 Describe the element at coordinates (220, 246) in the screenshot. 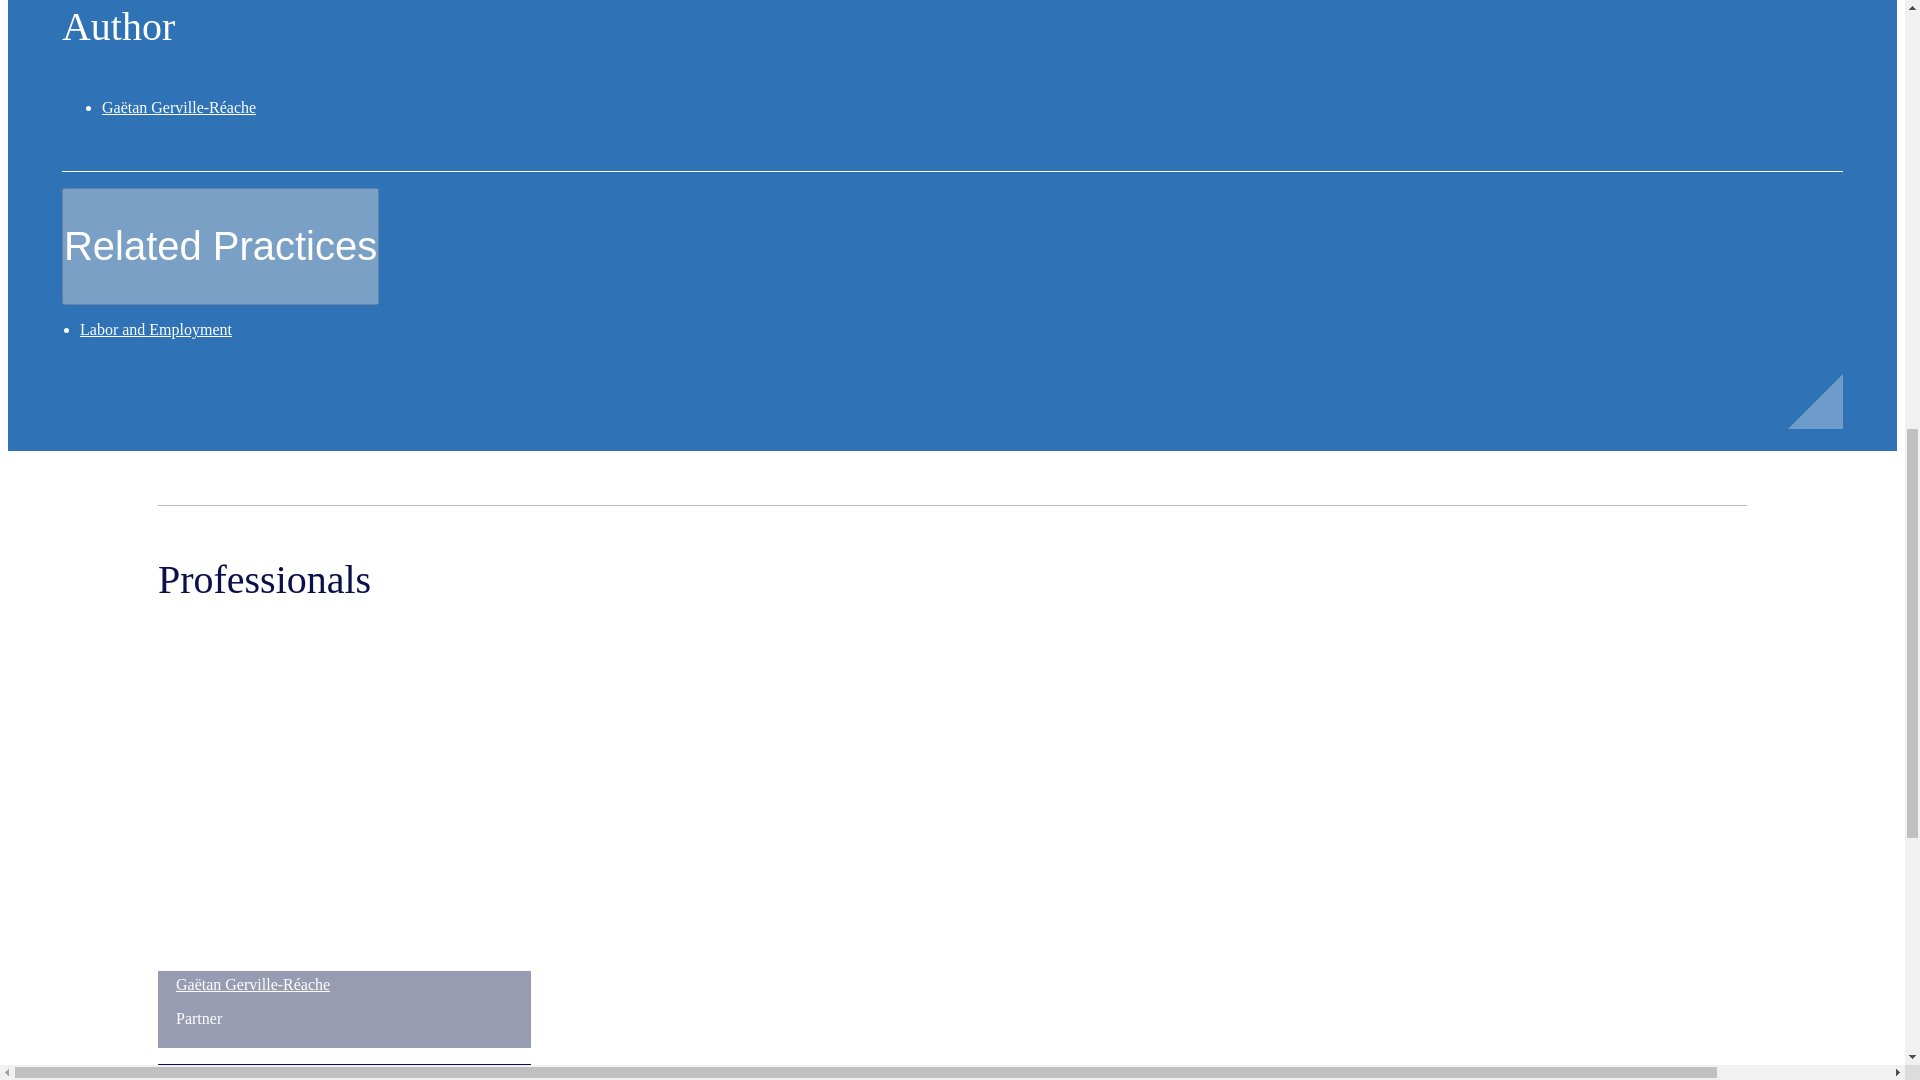

I see `Related Practices` at that location.